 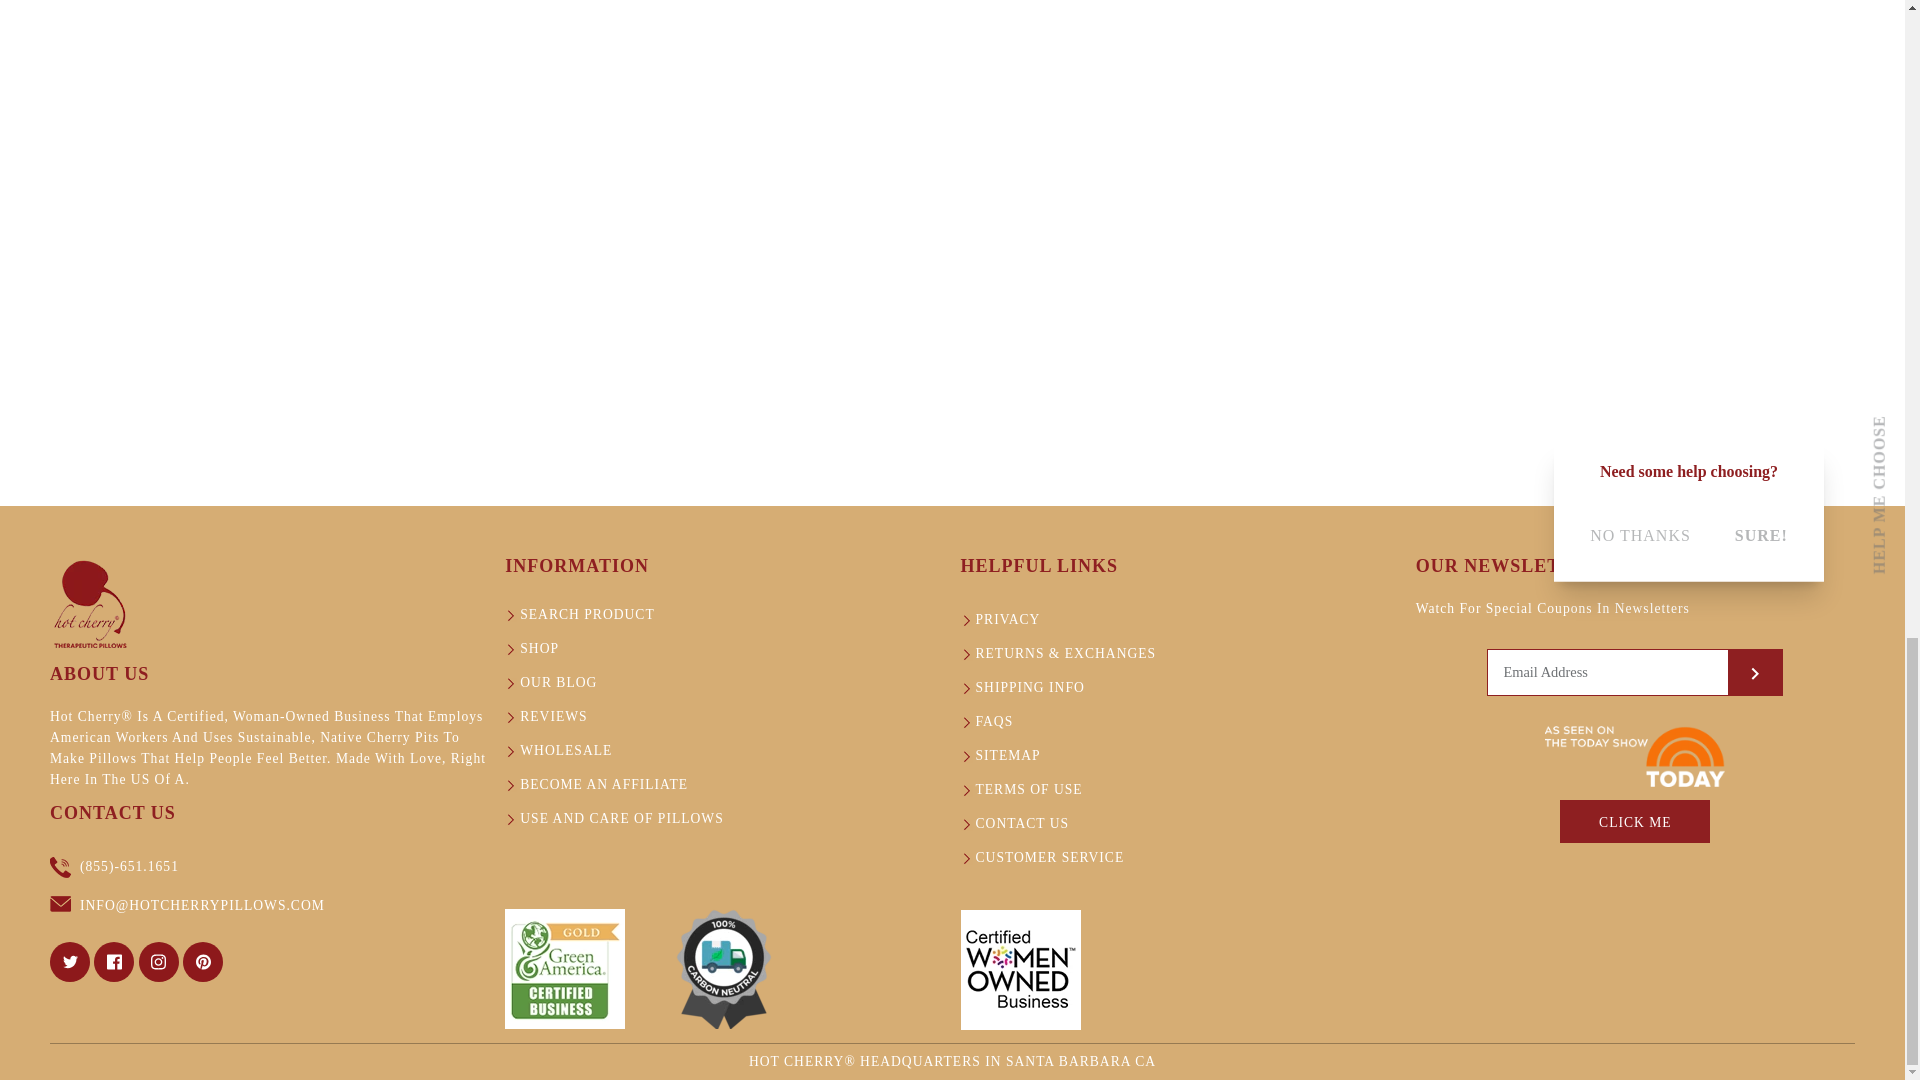 I want to click on TWITTER, so click(x=68, y=961).